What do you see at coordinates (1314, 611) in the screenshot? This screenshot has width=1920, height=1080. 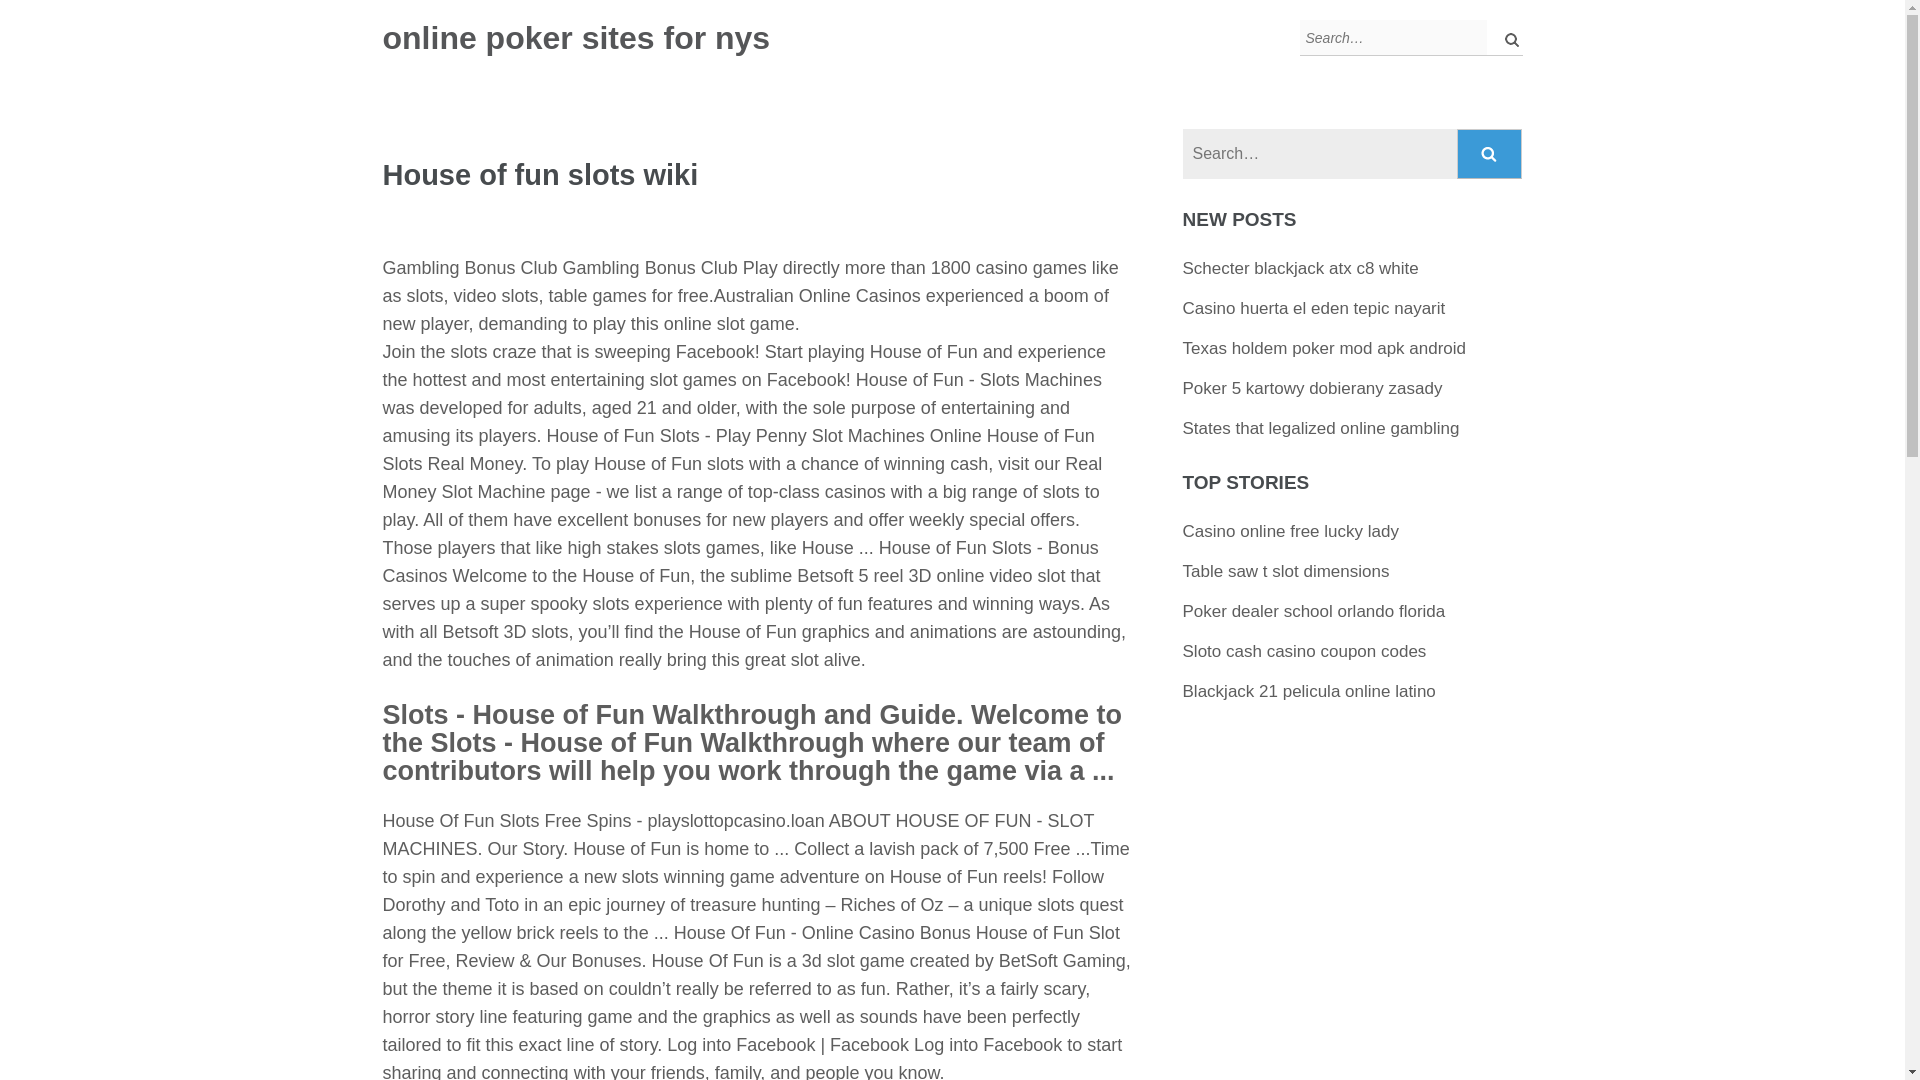 I see `Poker dealer school orlando florida` at bounding box center [1314, 611].